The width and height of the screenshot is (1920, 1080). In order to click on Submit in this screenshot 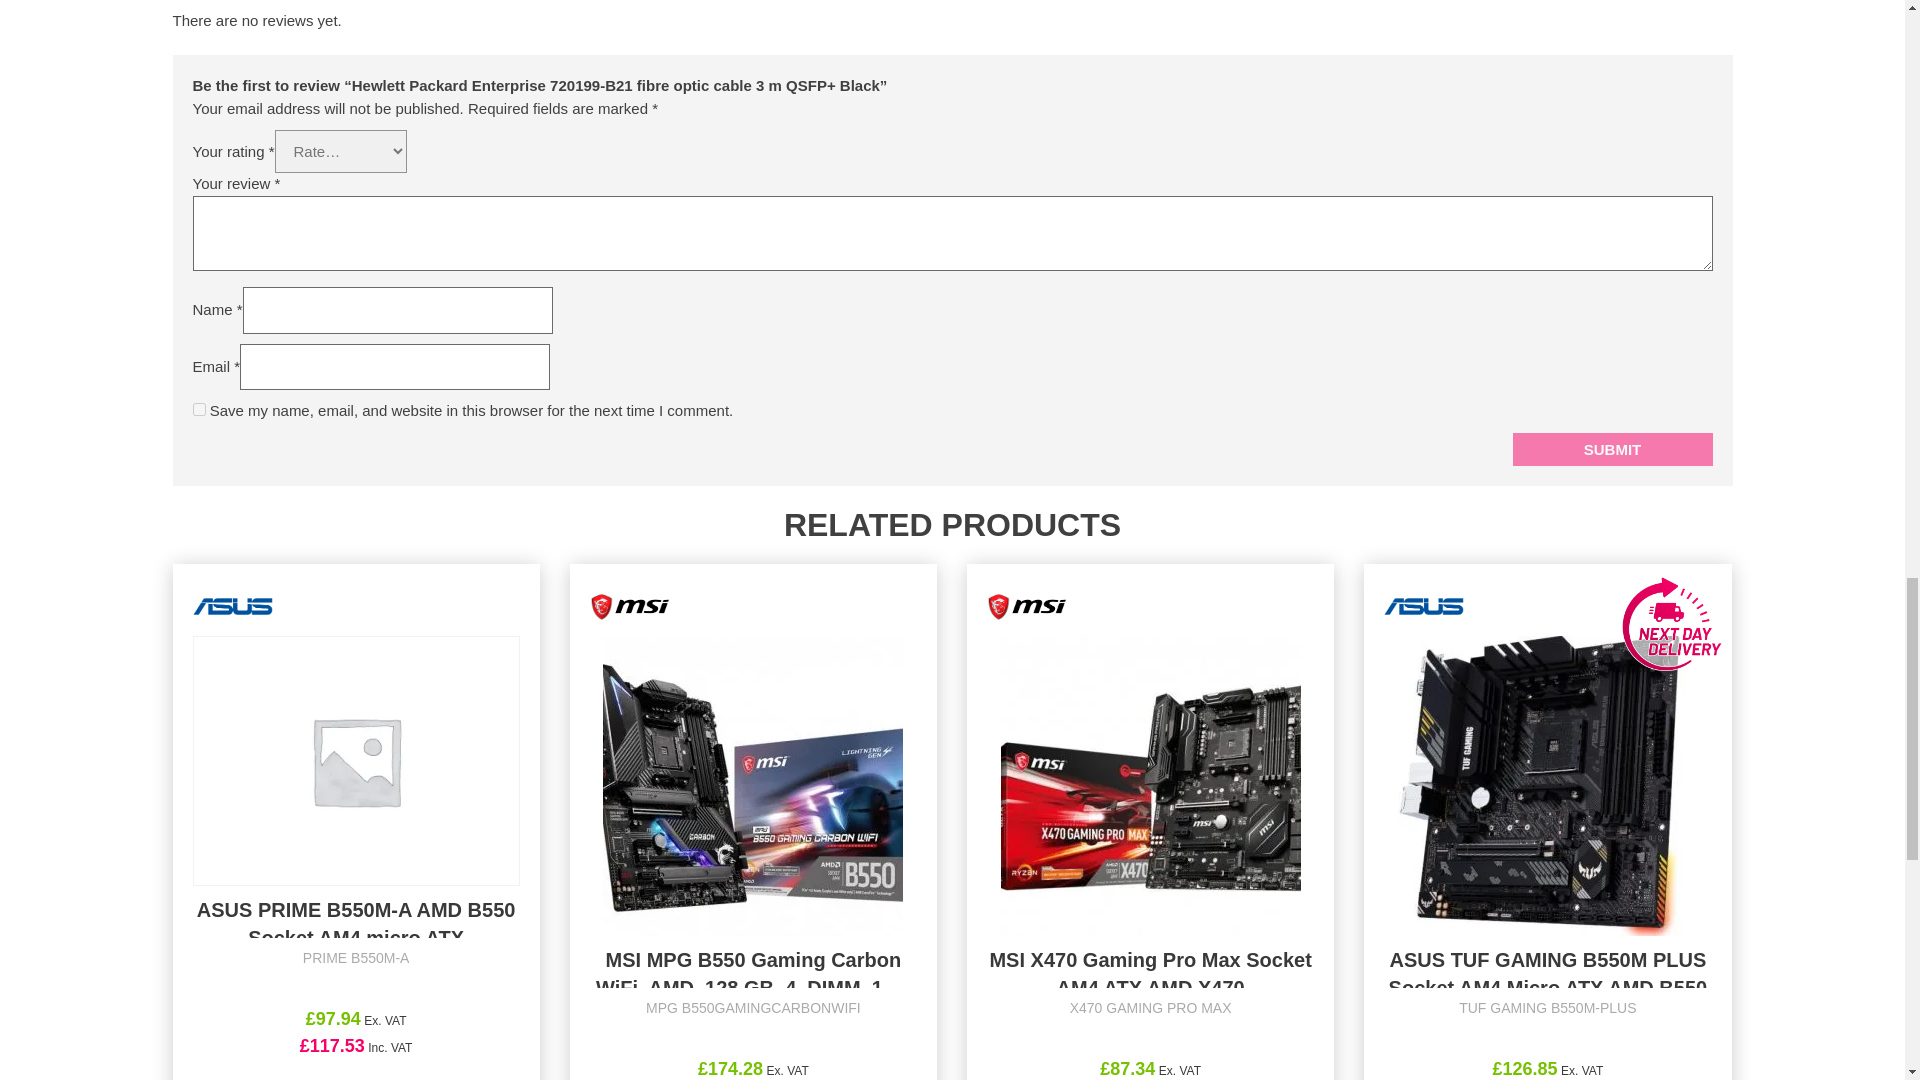, I will do `click(1612, 450)`.